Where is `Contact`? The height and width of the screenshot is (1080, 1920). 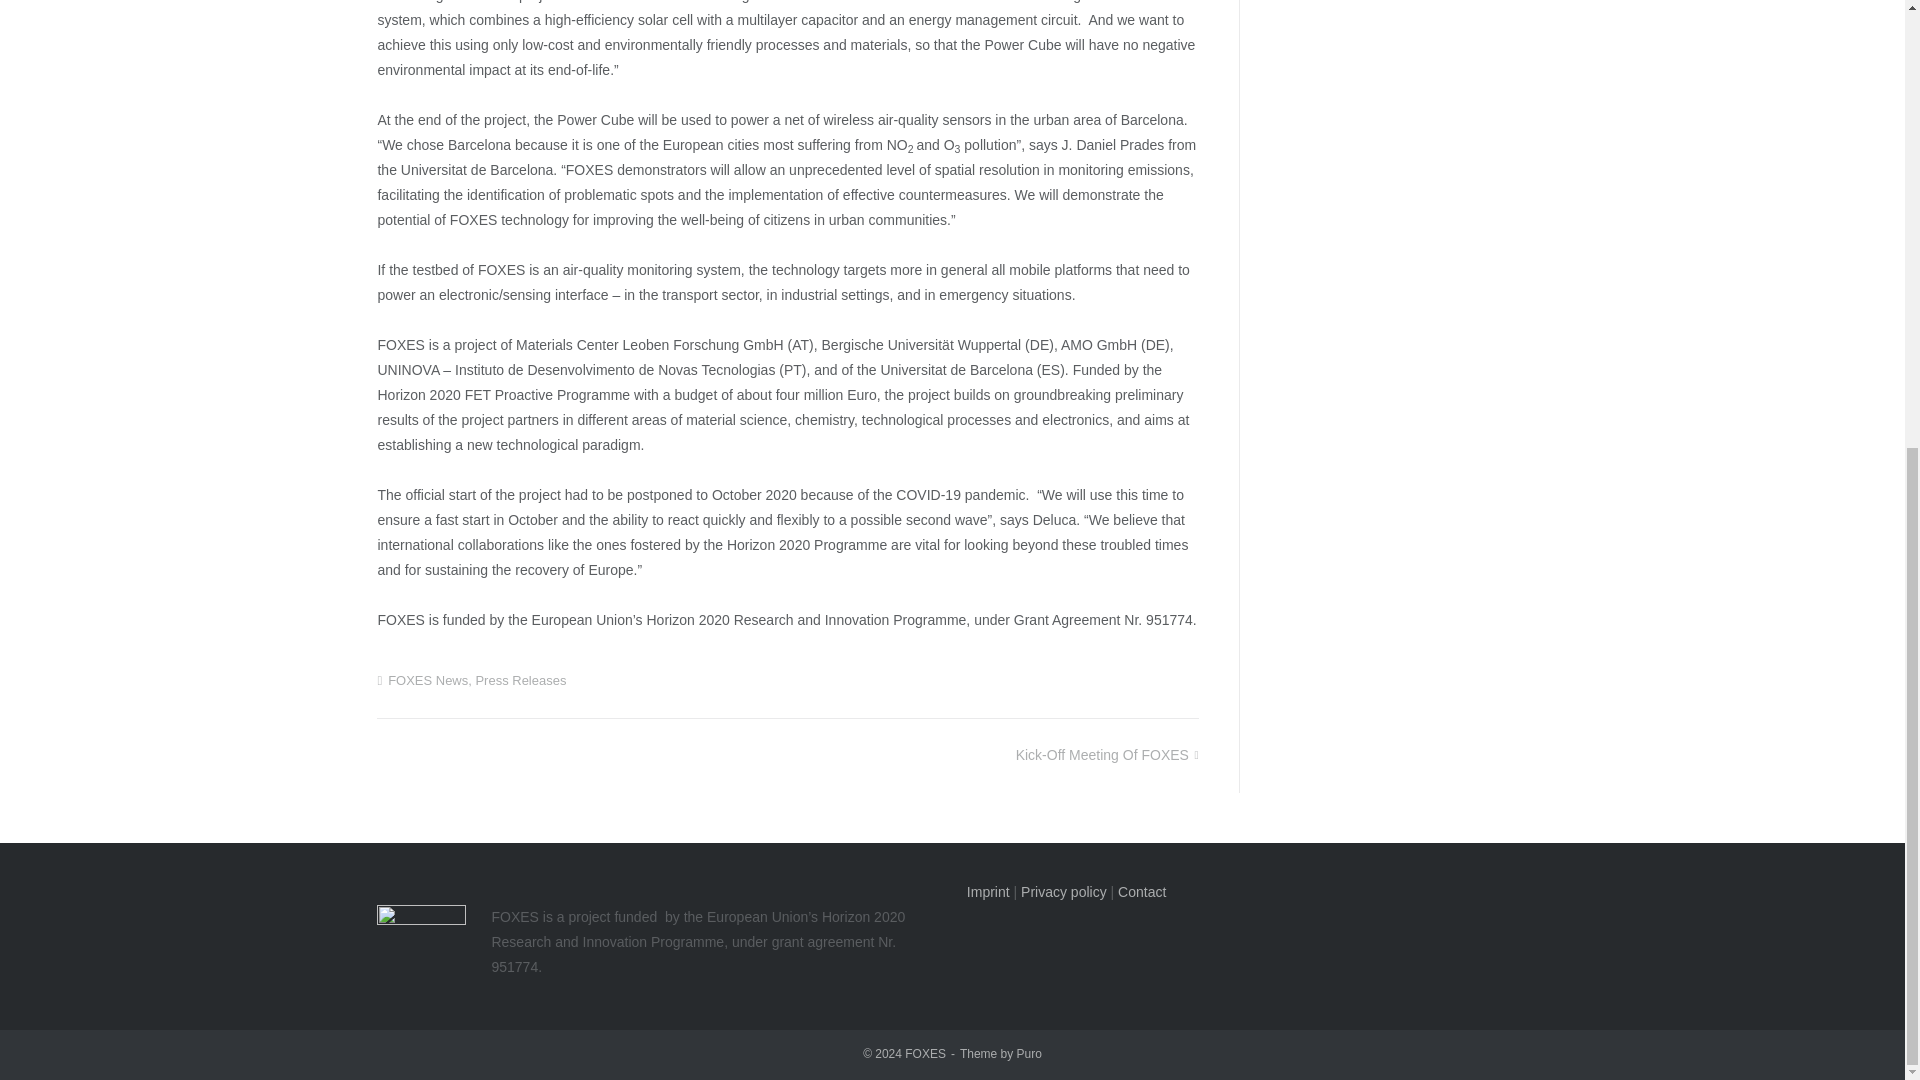 Contact is located at coordinates (1141, 892).